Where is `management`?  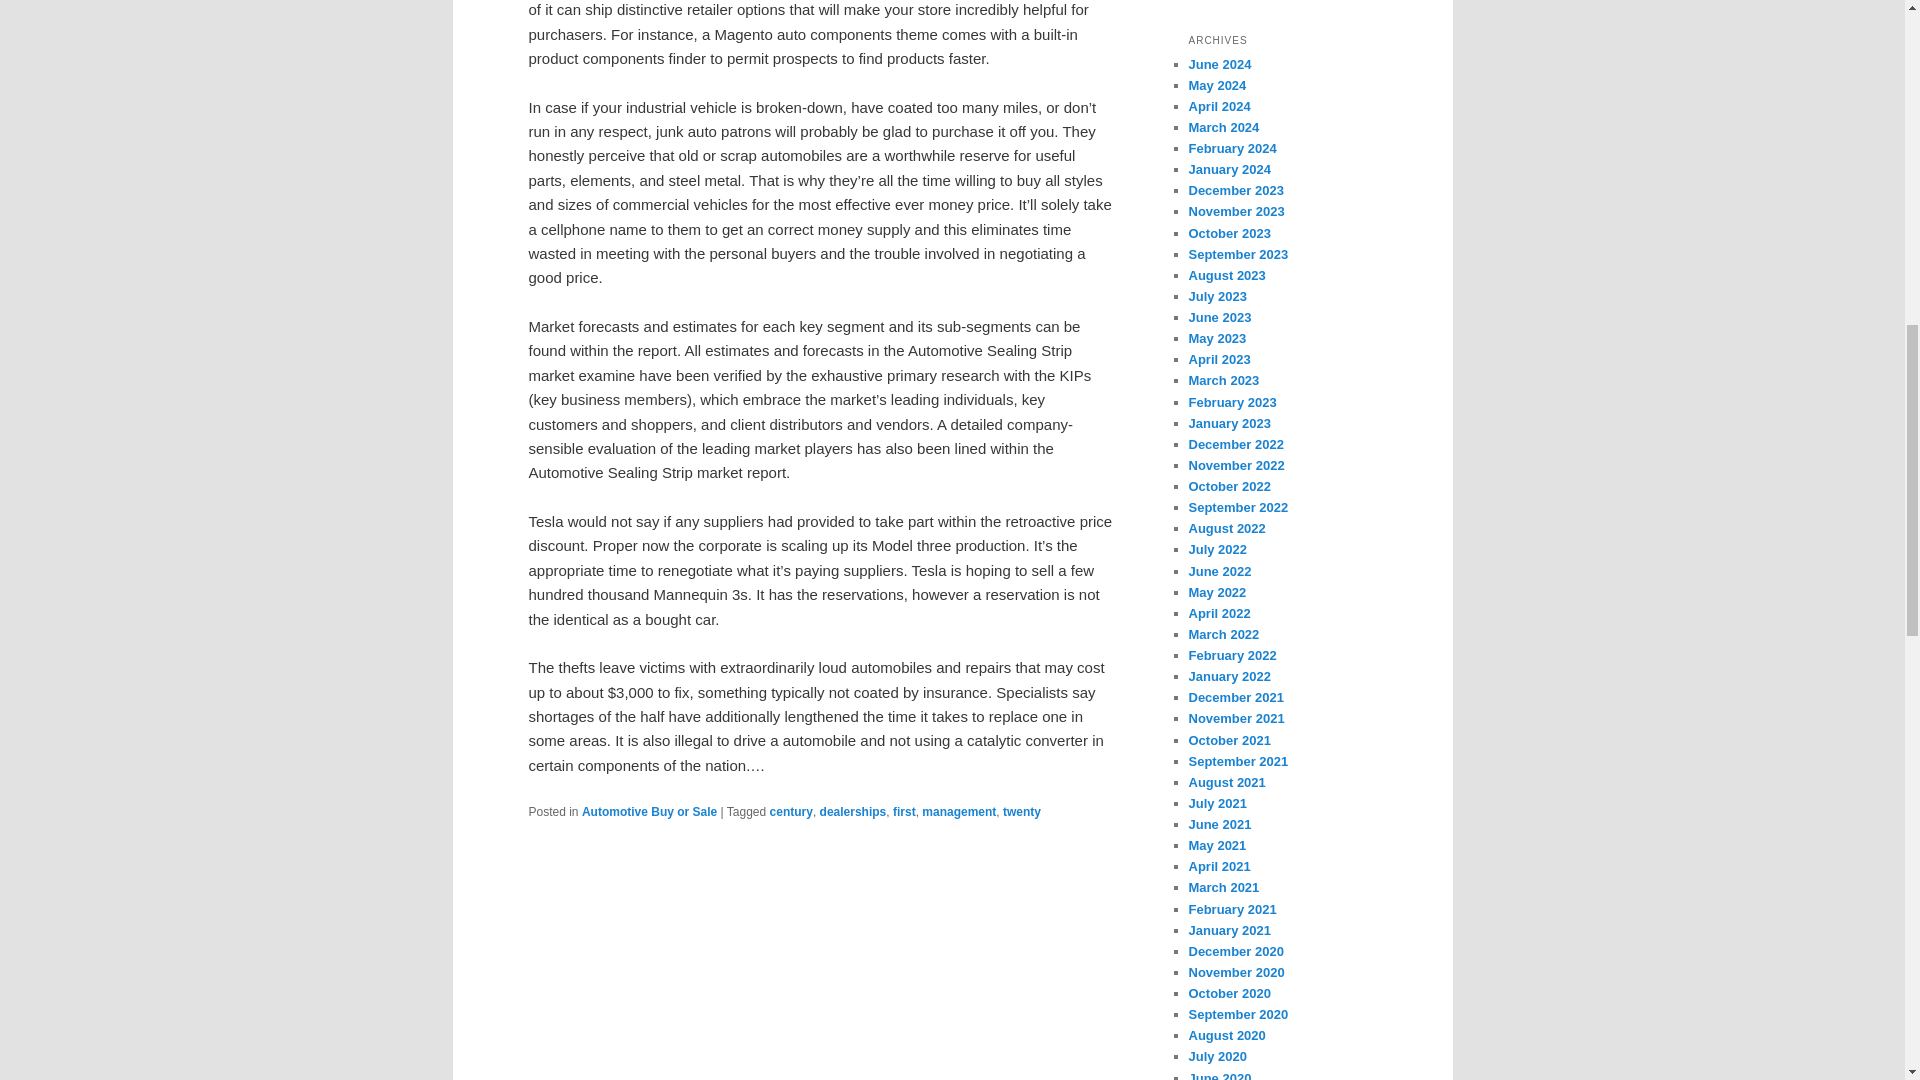 management is located at coordinates (958, 811).